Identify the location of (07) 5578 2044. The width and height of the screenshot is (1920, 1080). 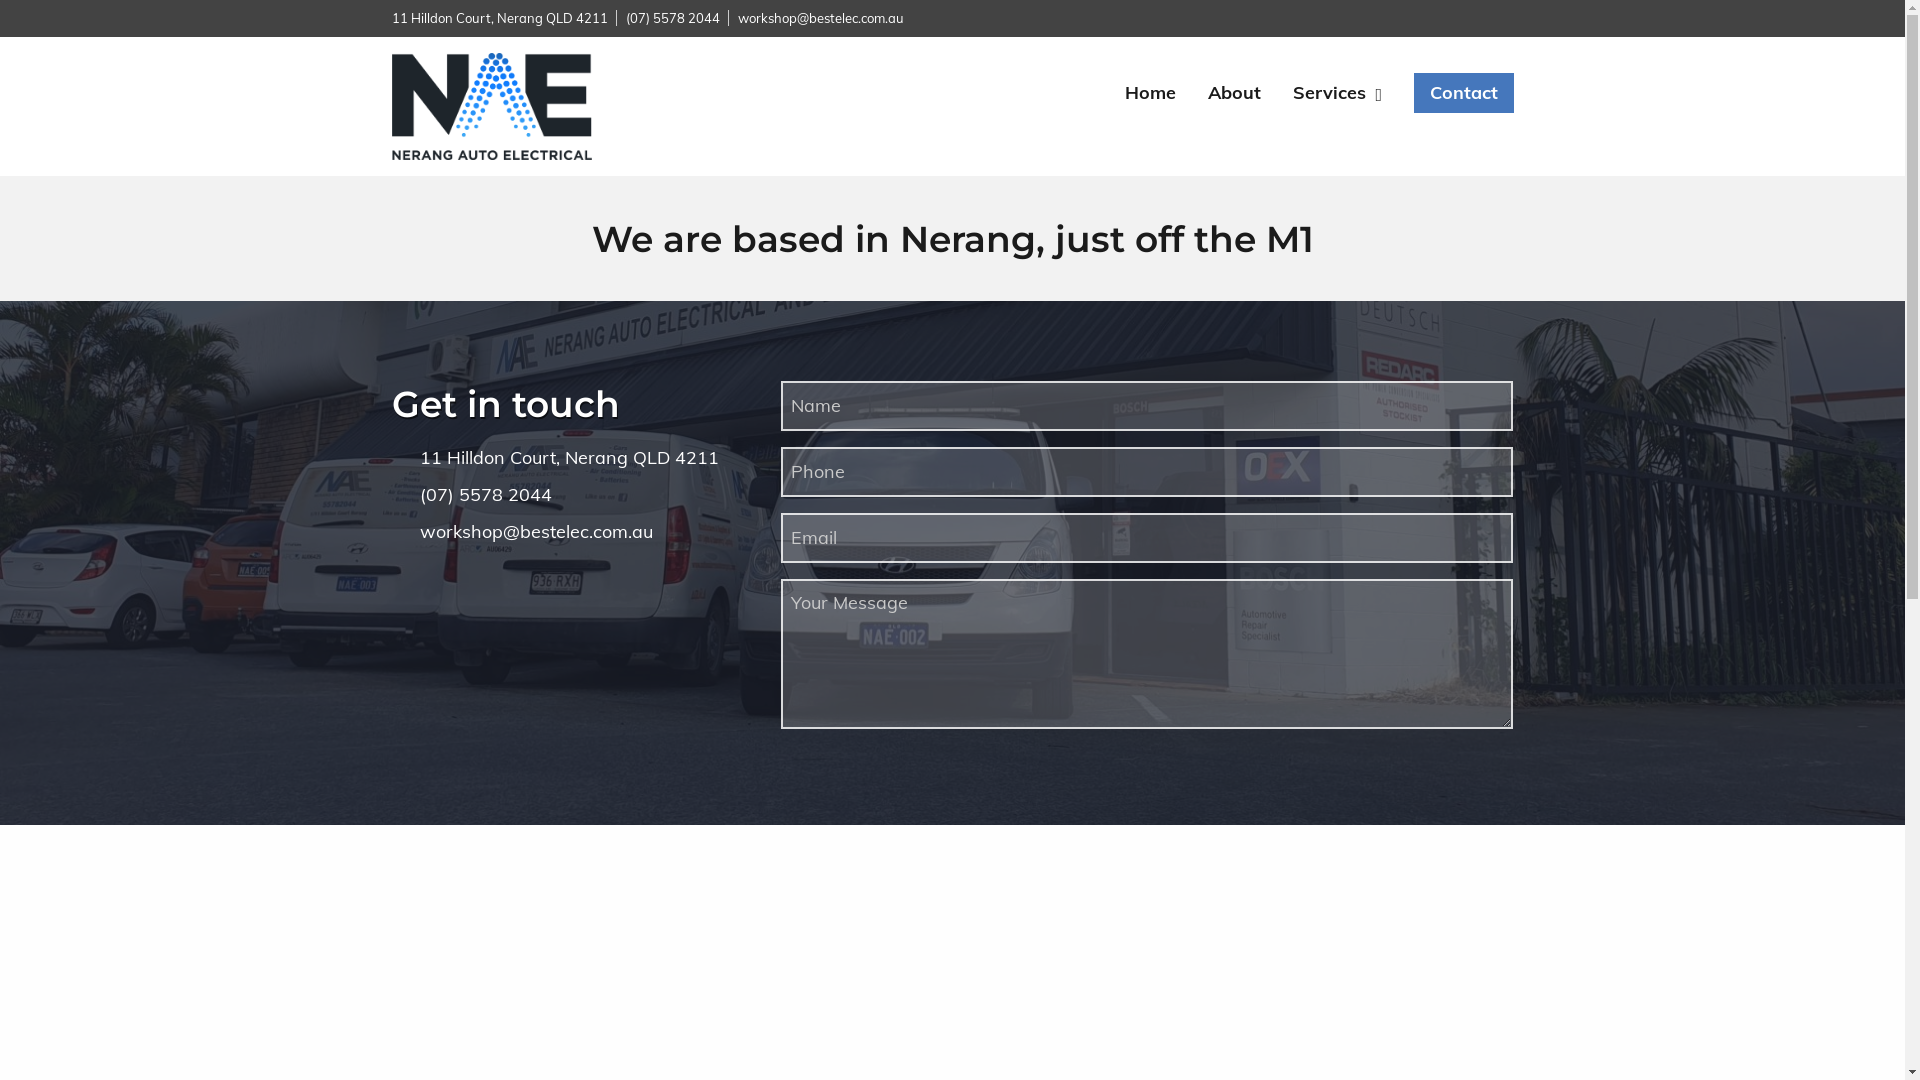
(486, 494).